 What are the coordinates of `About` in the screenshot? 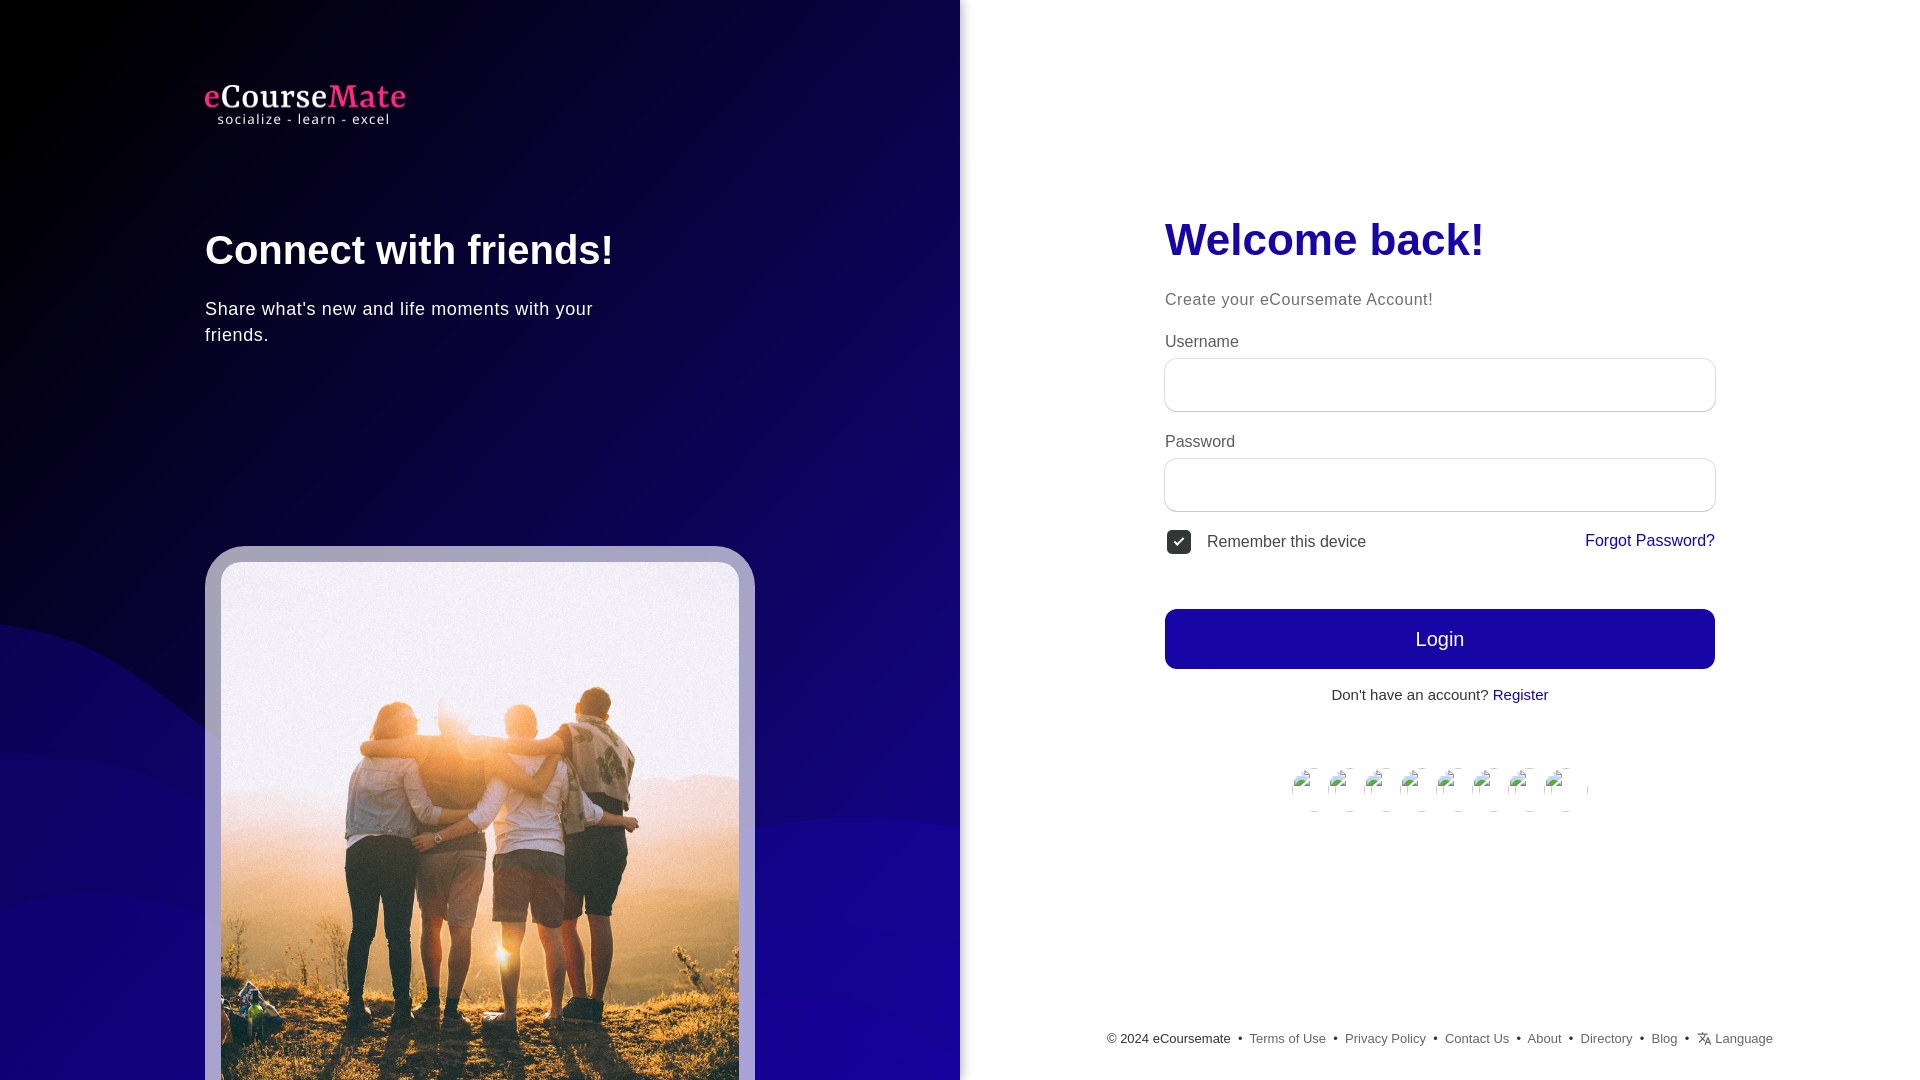 It's located at (1545, 1038).